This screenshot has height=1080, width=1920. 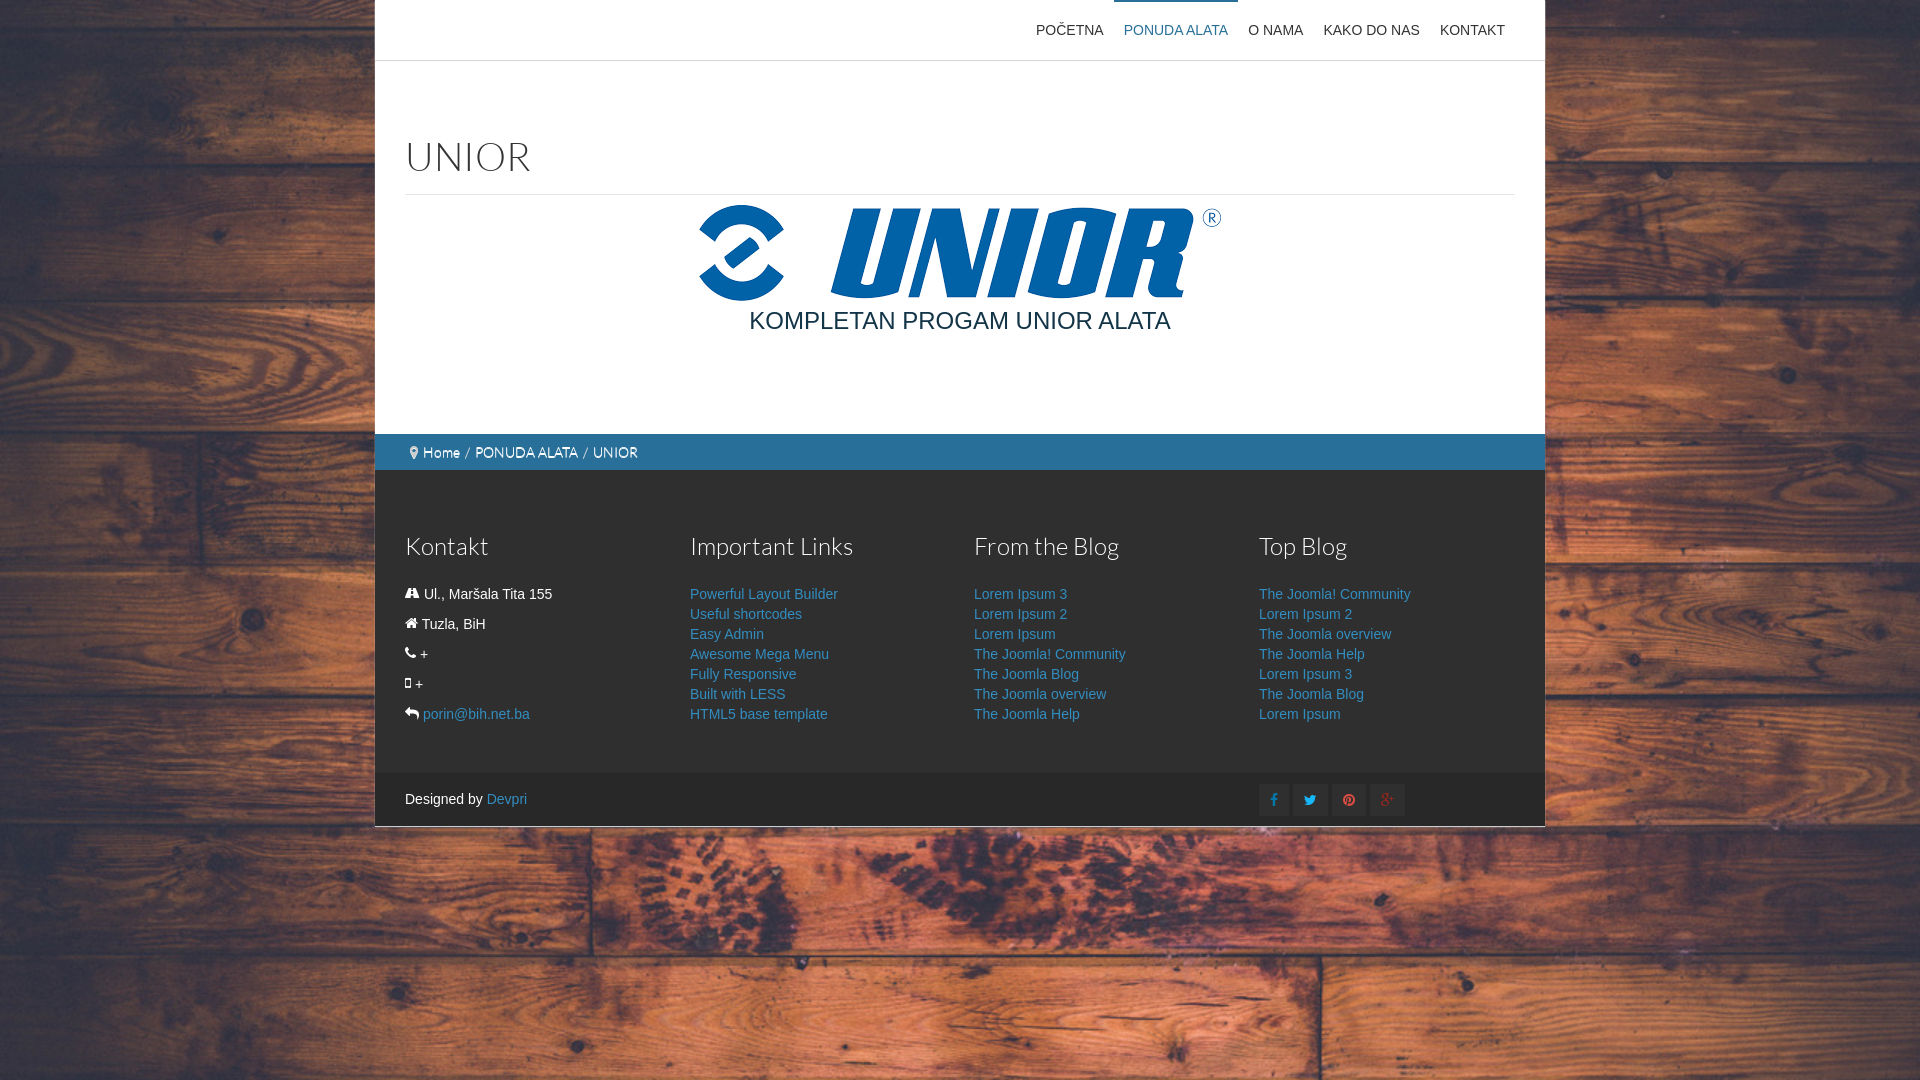 What do you see at coordinates (1312, 693) in the screenshot?
I see `The Joomla Blog` at bounding box center [1312, 693].